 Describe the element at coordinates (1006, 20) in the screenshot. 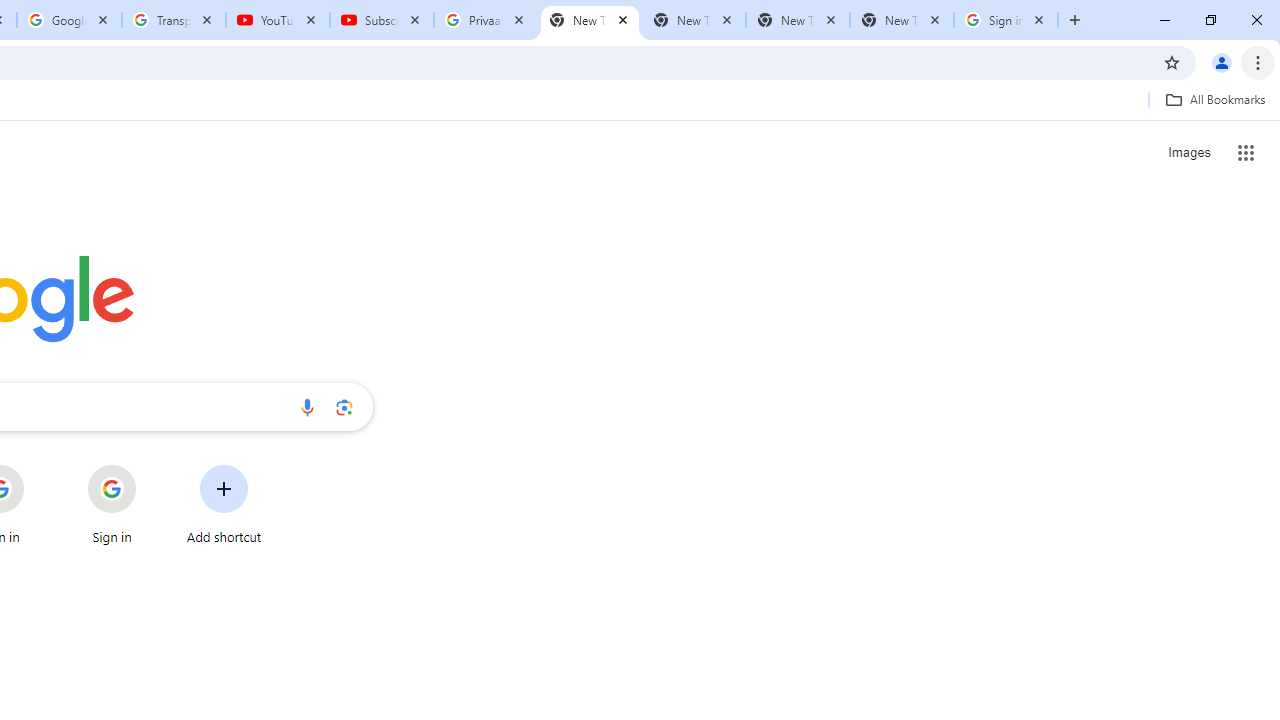

I see `Sign in - Google Accounts` at that location.